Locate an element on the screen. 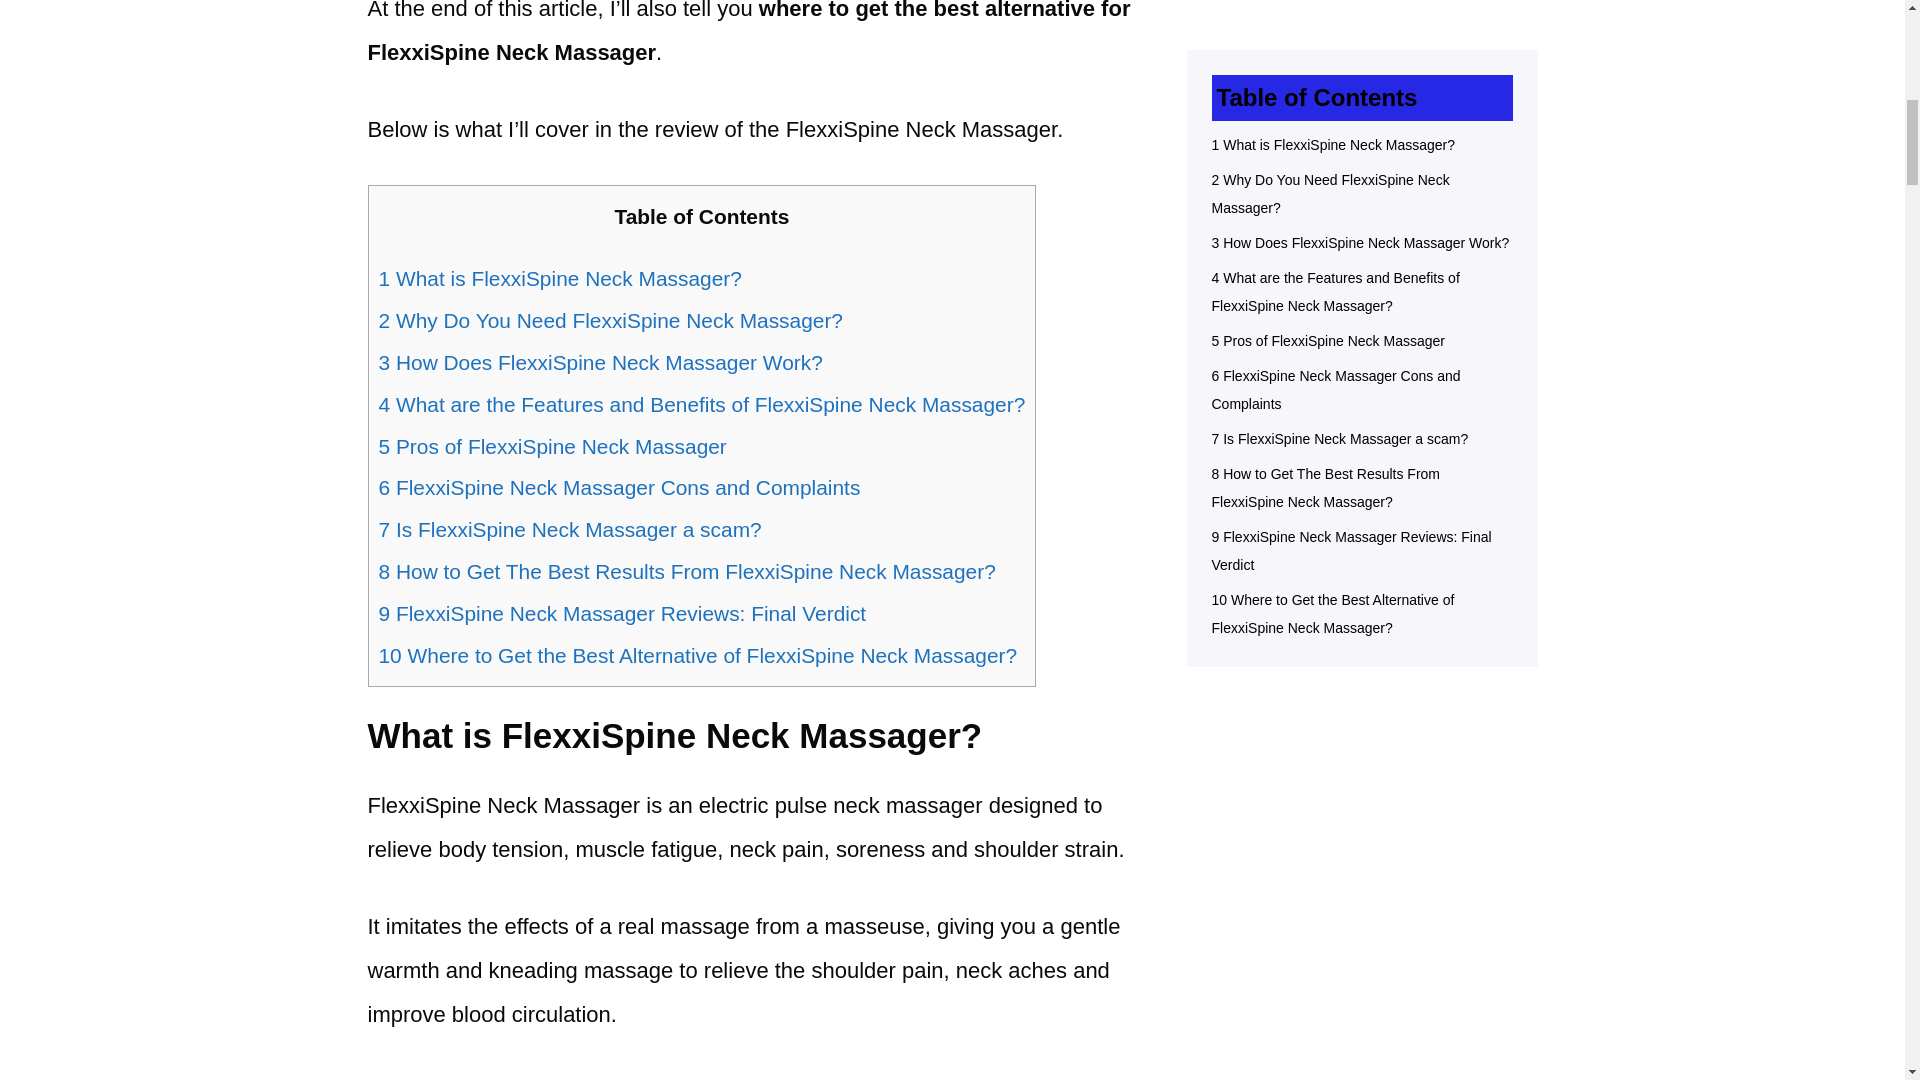  9 FlexxiSpine Neck Massager Reviews: Final Verdict is located at coordinates (622, 613).